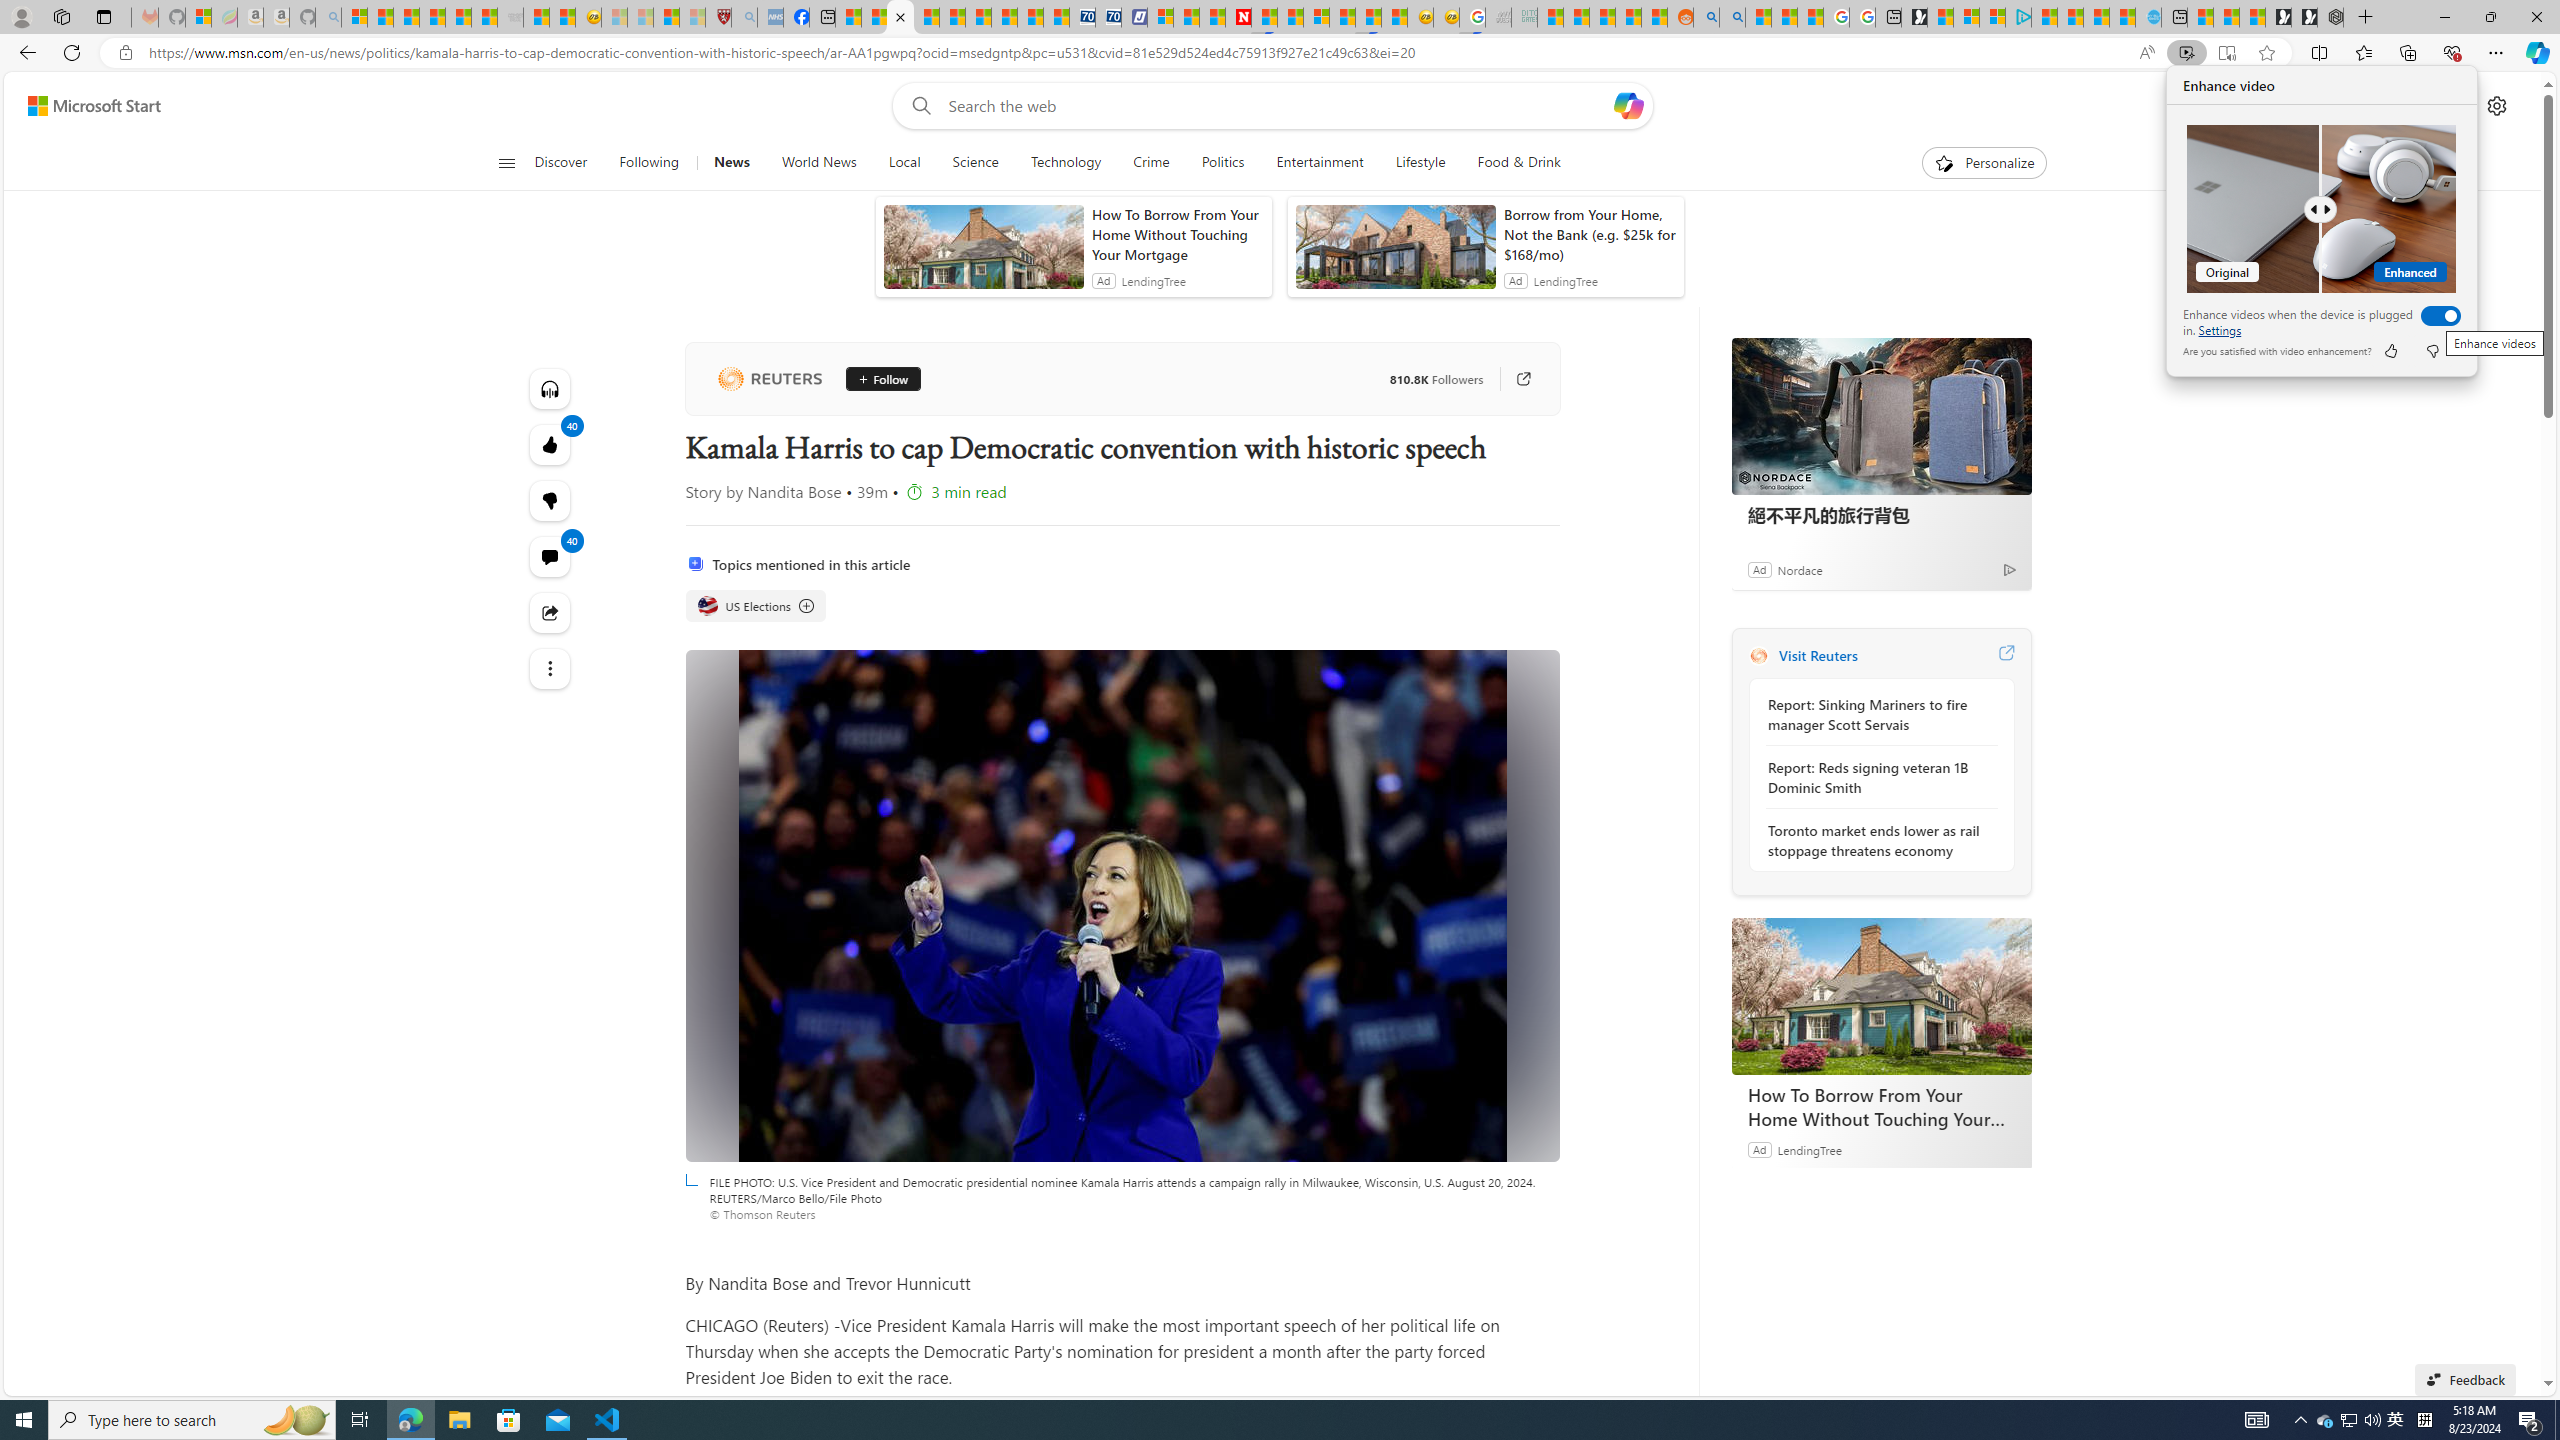 The height and width of the screenshot is (1440, 2560). Describe the element at coordinates (550, 668) in the screenshot. I see `Class: at-item` at that location.